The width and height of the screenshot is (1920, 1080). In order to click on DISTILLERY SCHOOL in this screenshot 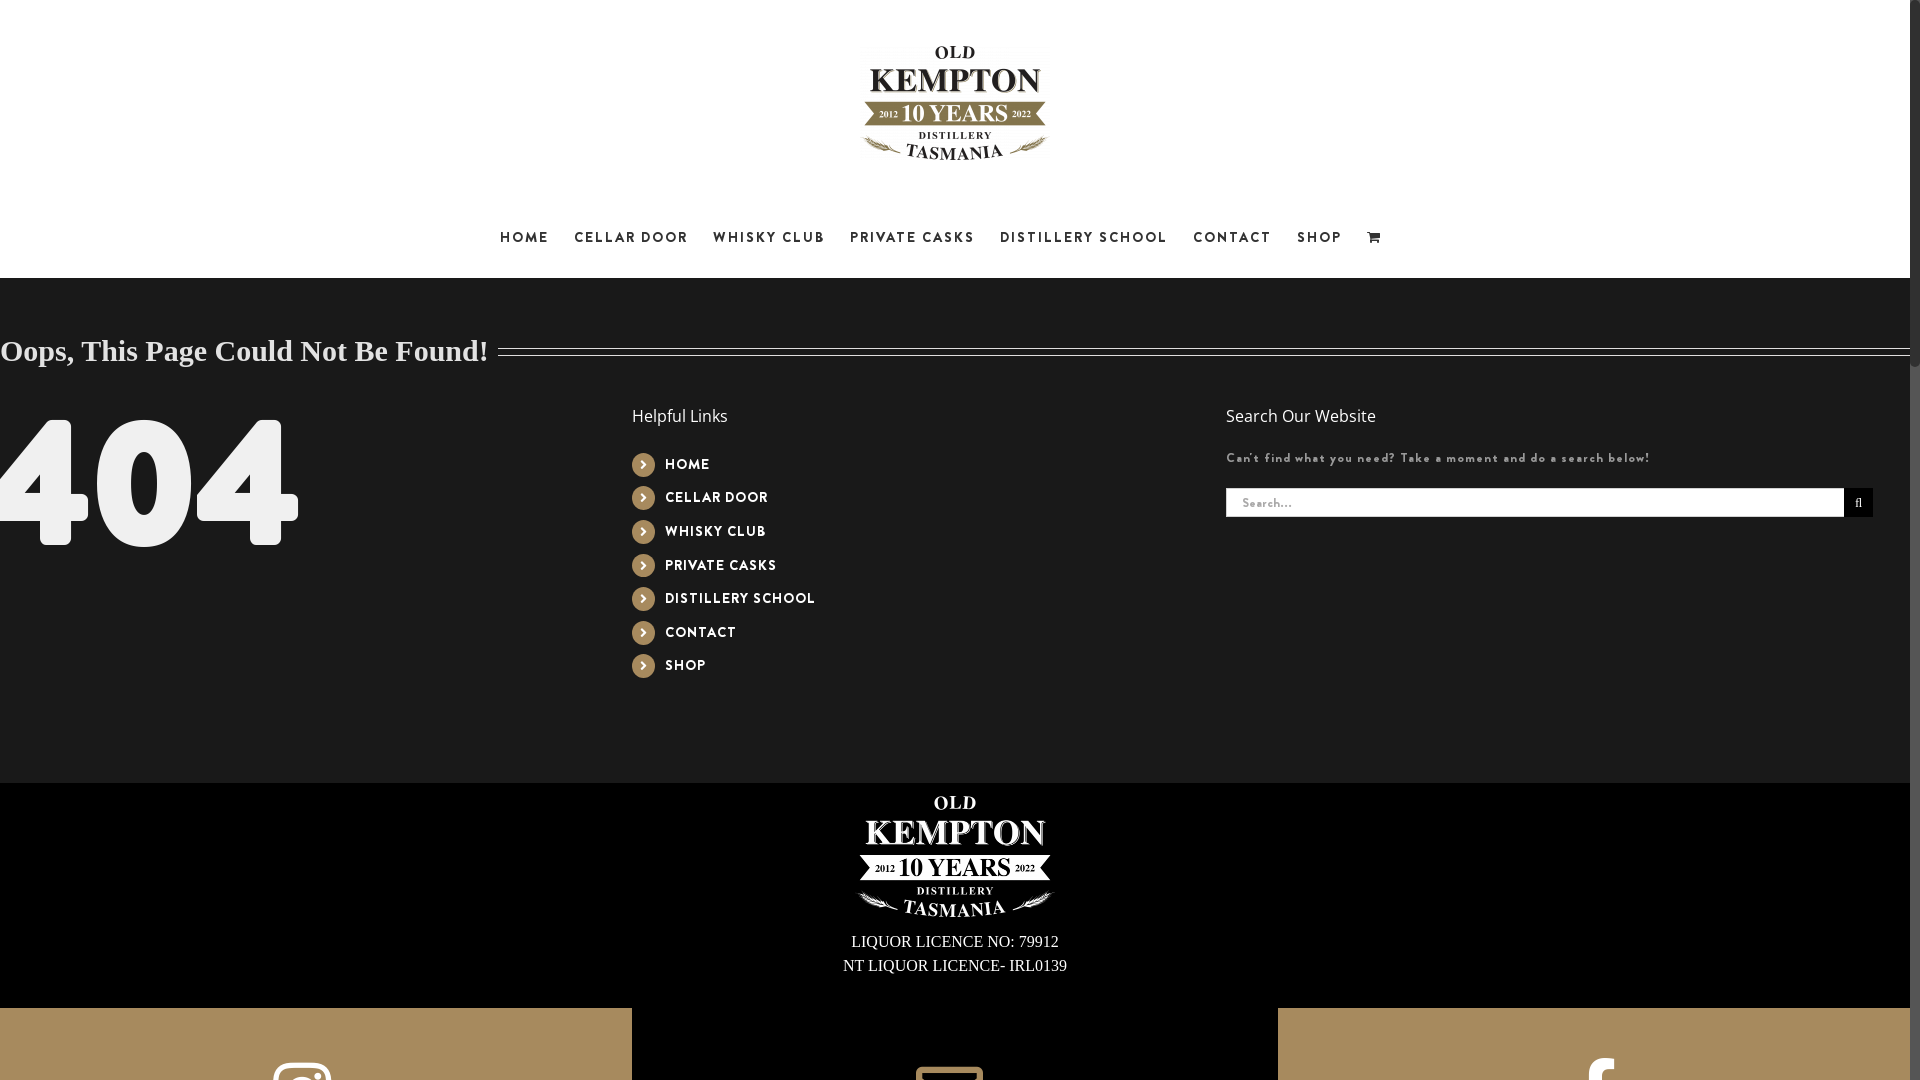, I will do `click(740, 598)`.